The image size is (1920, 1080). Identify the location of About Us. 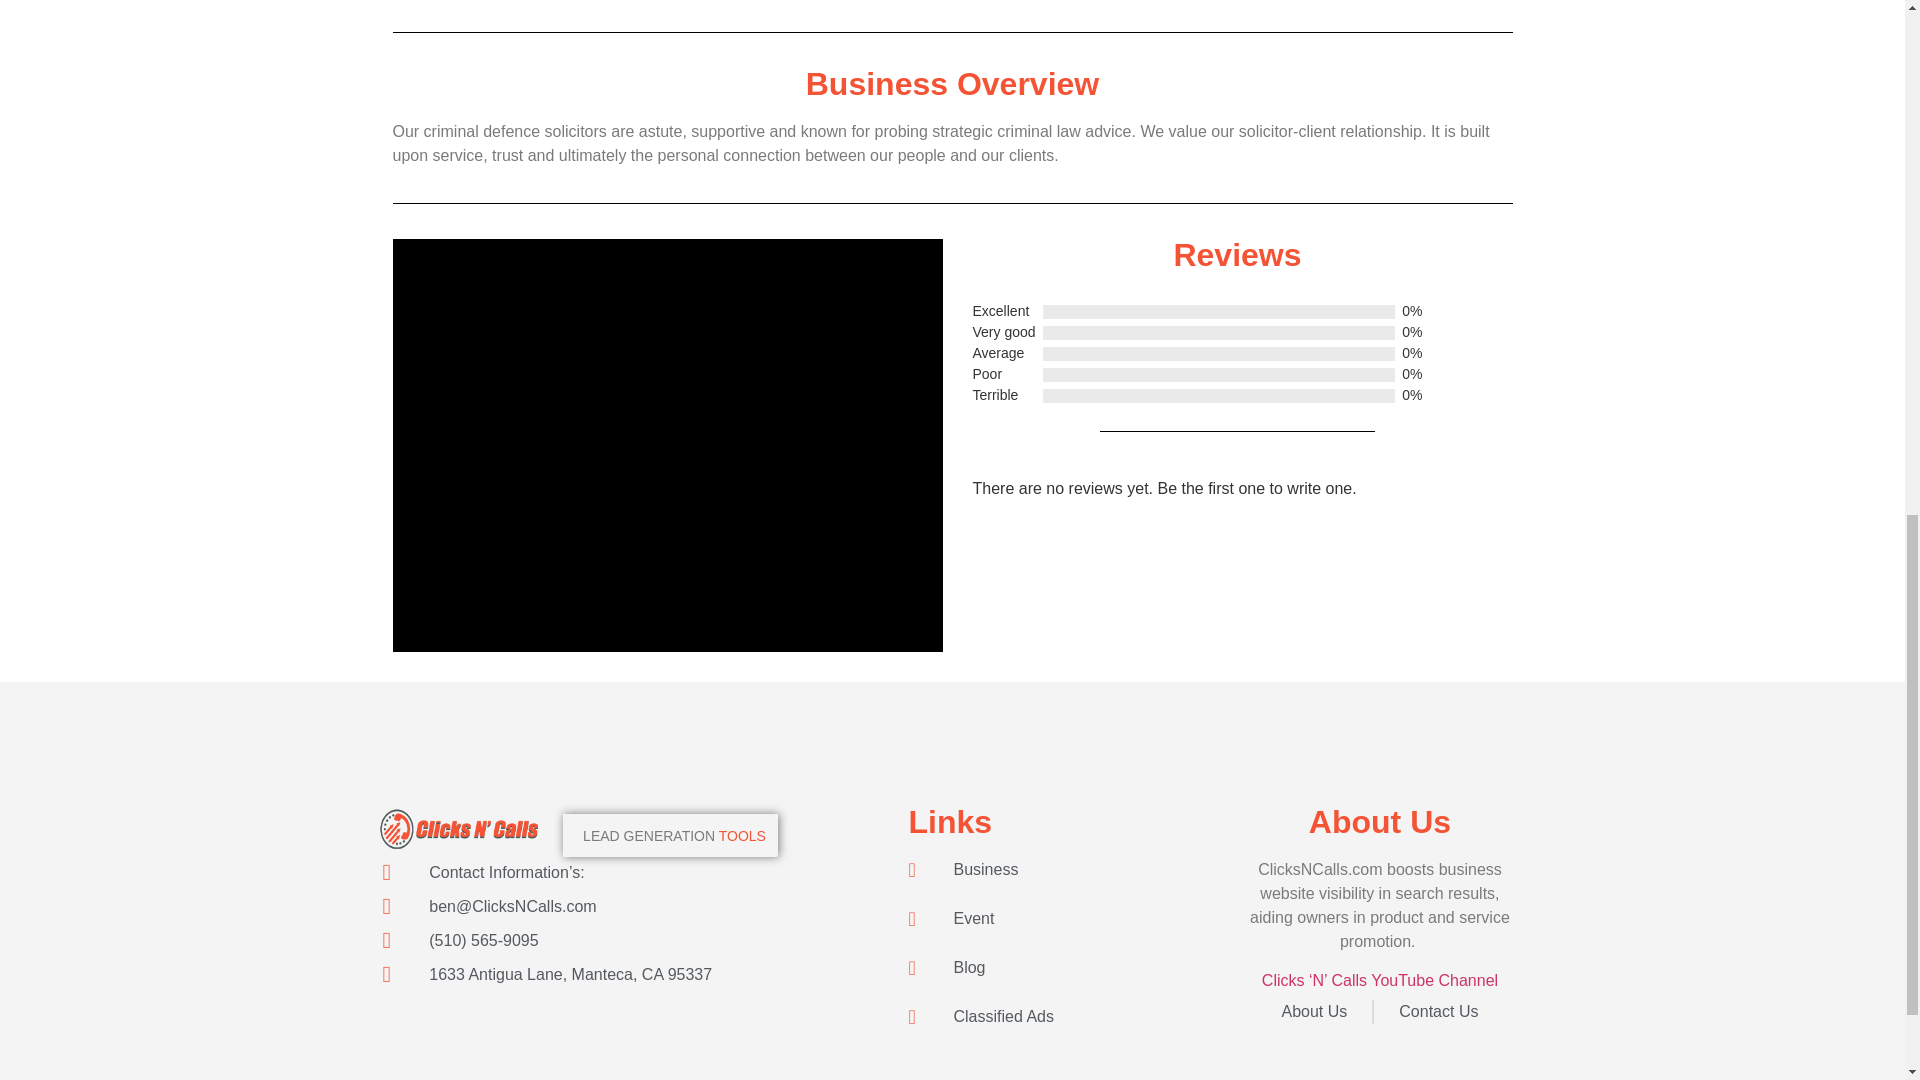
(1314, 1012).